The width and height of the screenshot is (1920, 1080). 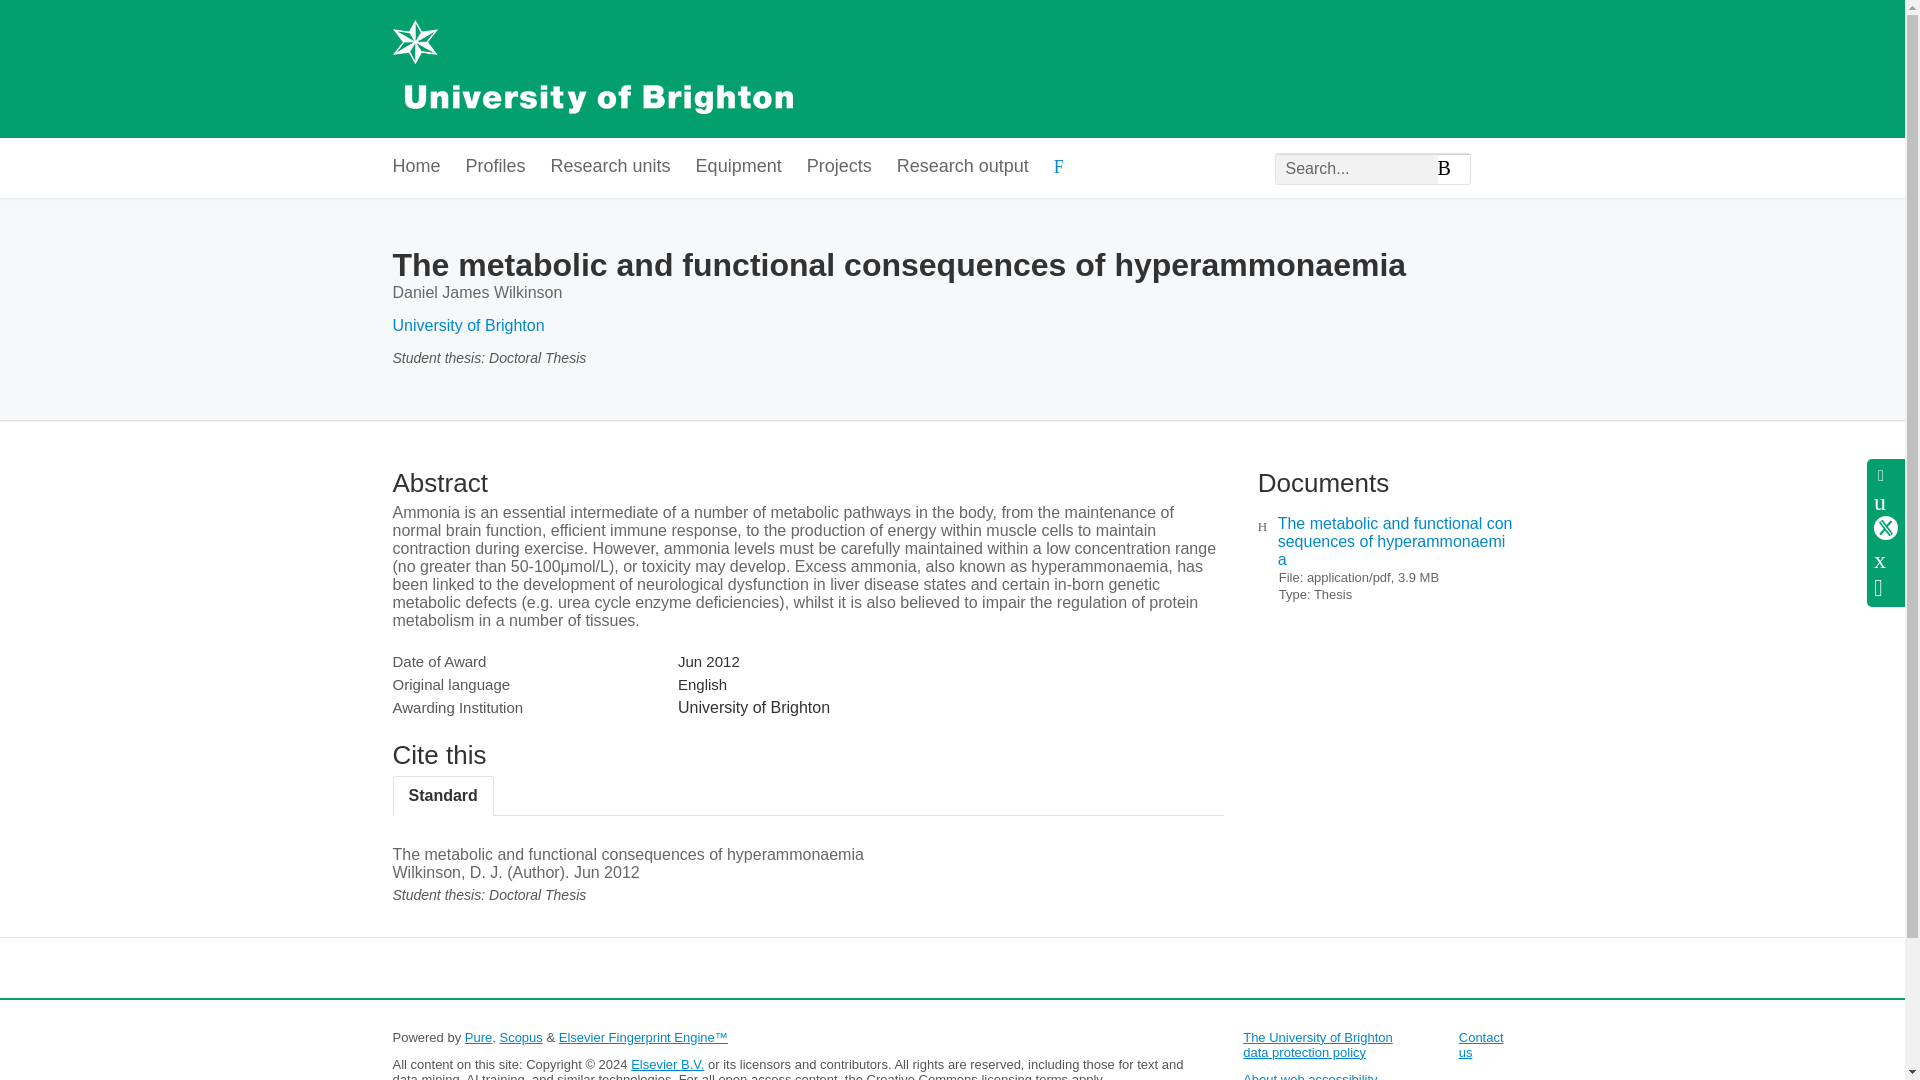 What do you see at coordinates (520, 1038) in the screenshot?
I see `Scopus` at bounding box center [520, 1038].